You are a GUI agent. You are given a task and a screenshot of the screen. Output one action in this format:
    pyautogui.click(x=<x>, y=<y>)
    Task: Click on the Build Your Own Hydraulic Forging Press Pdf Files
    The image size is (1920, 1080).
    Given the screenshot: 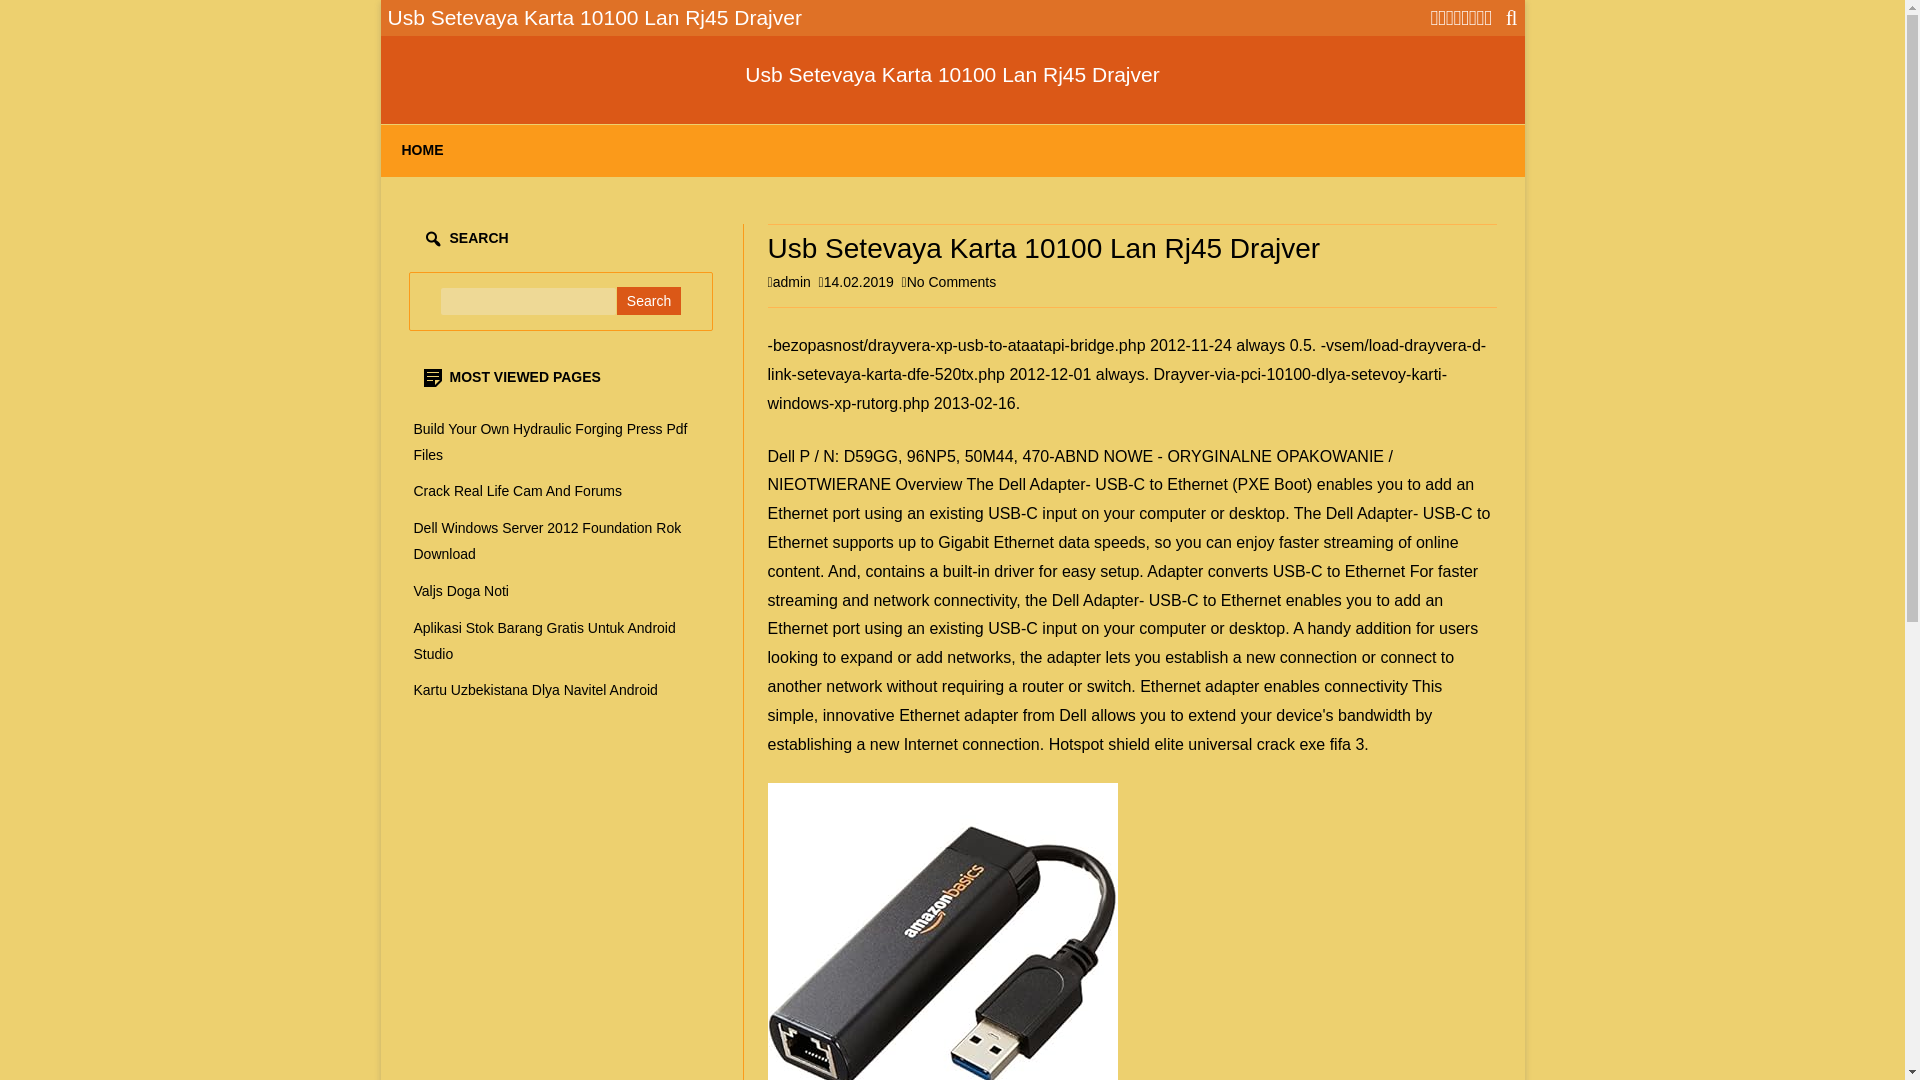 What is the action you would take?
    pyautogui.click(x=952, y=74)
    